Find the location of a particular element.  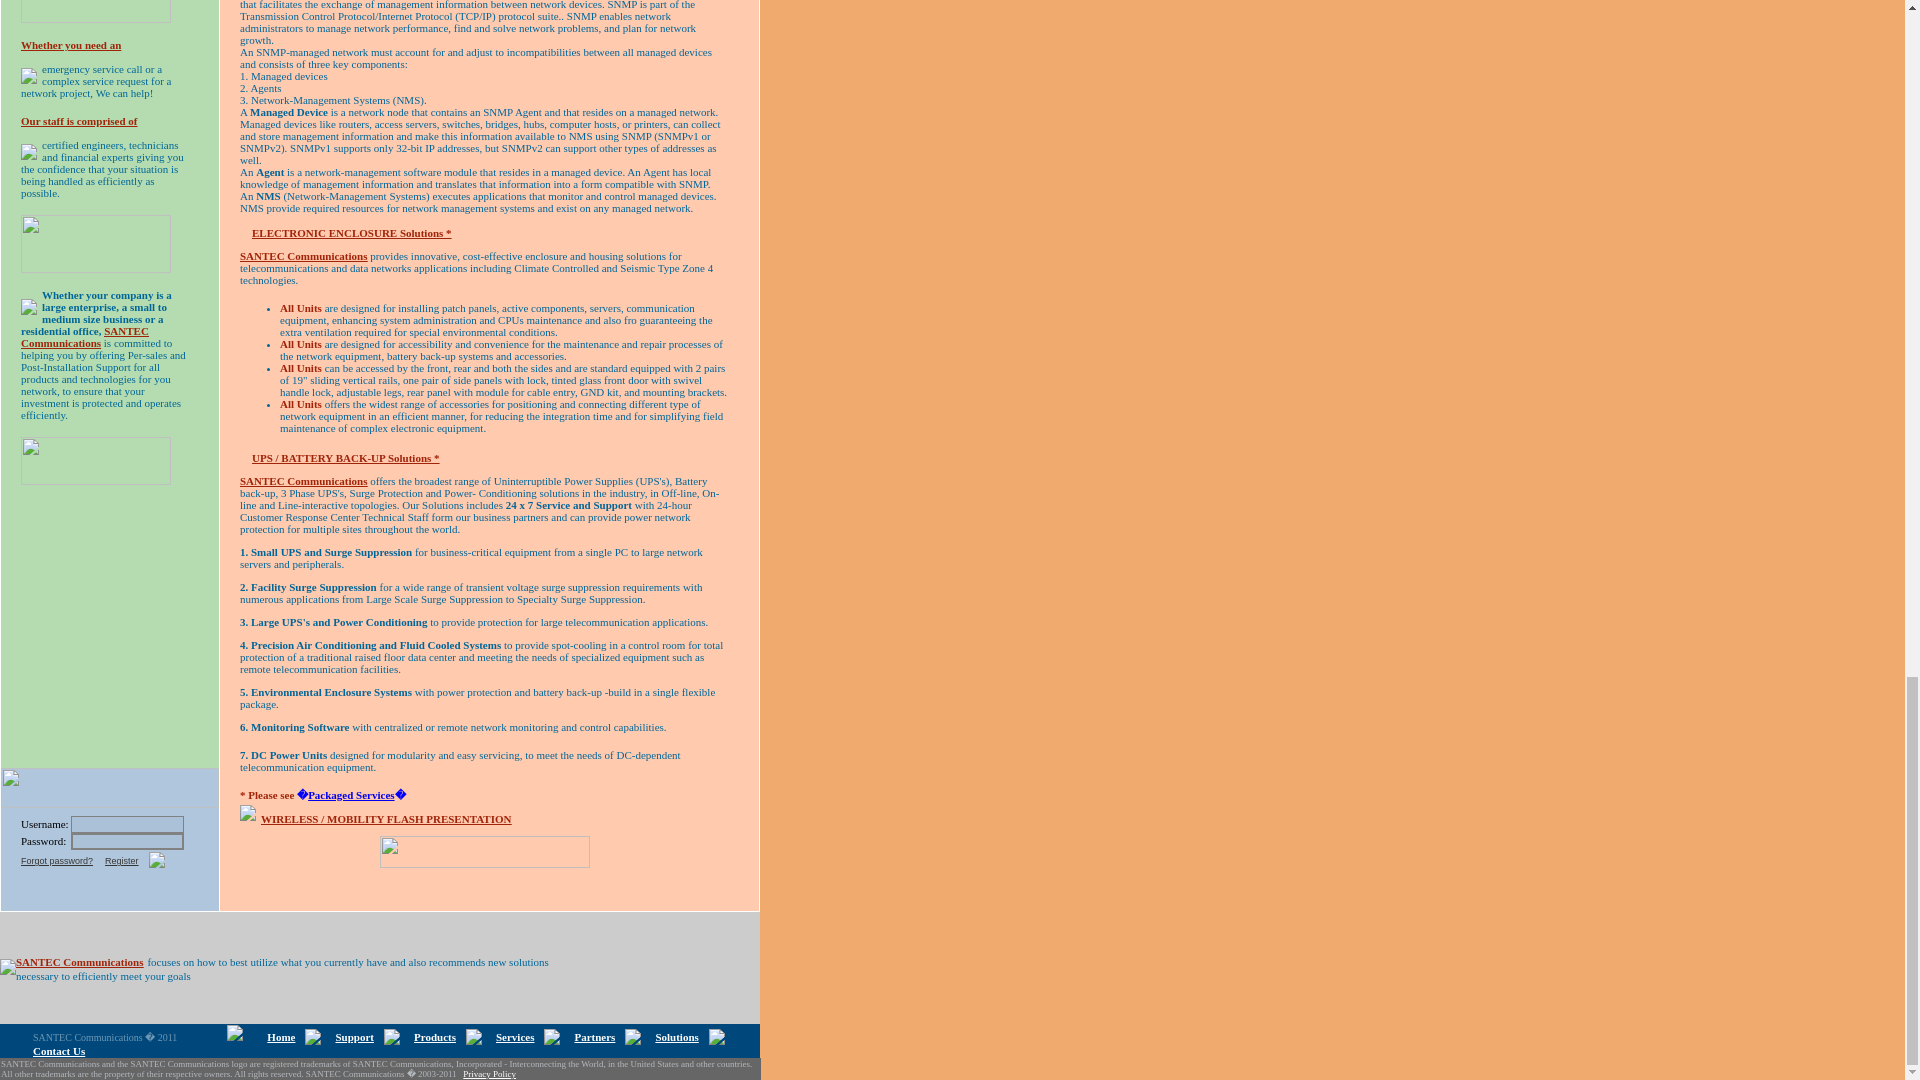

Services is located at coordinates (514, 1037).